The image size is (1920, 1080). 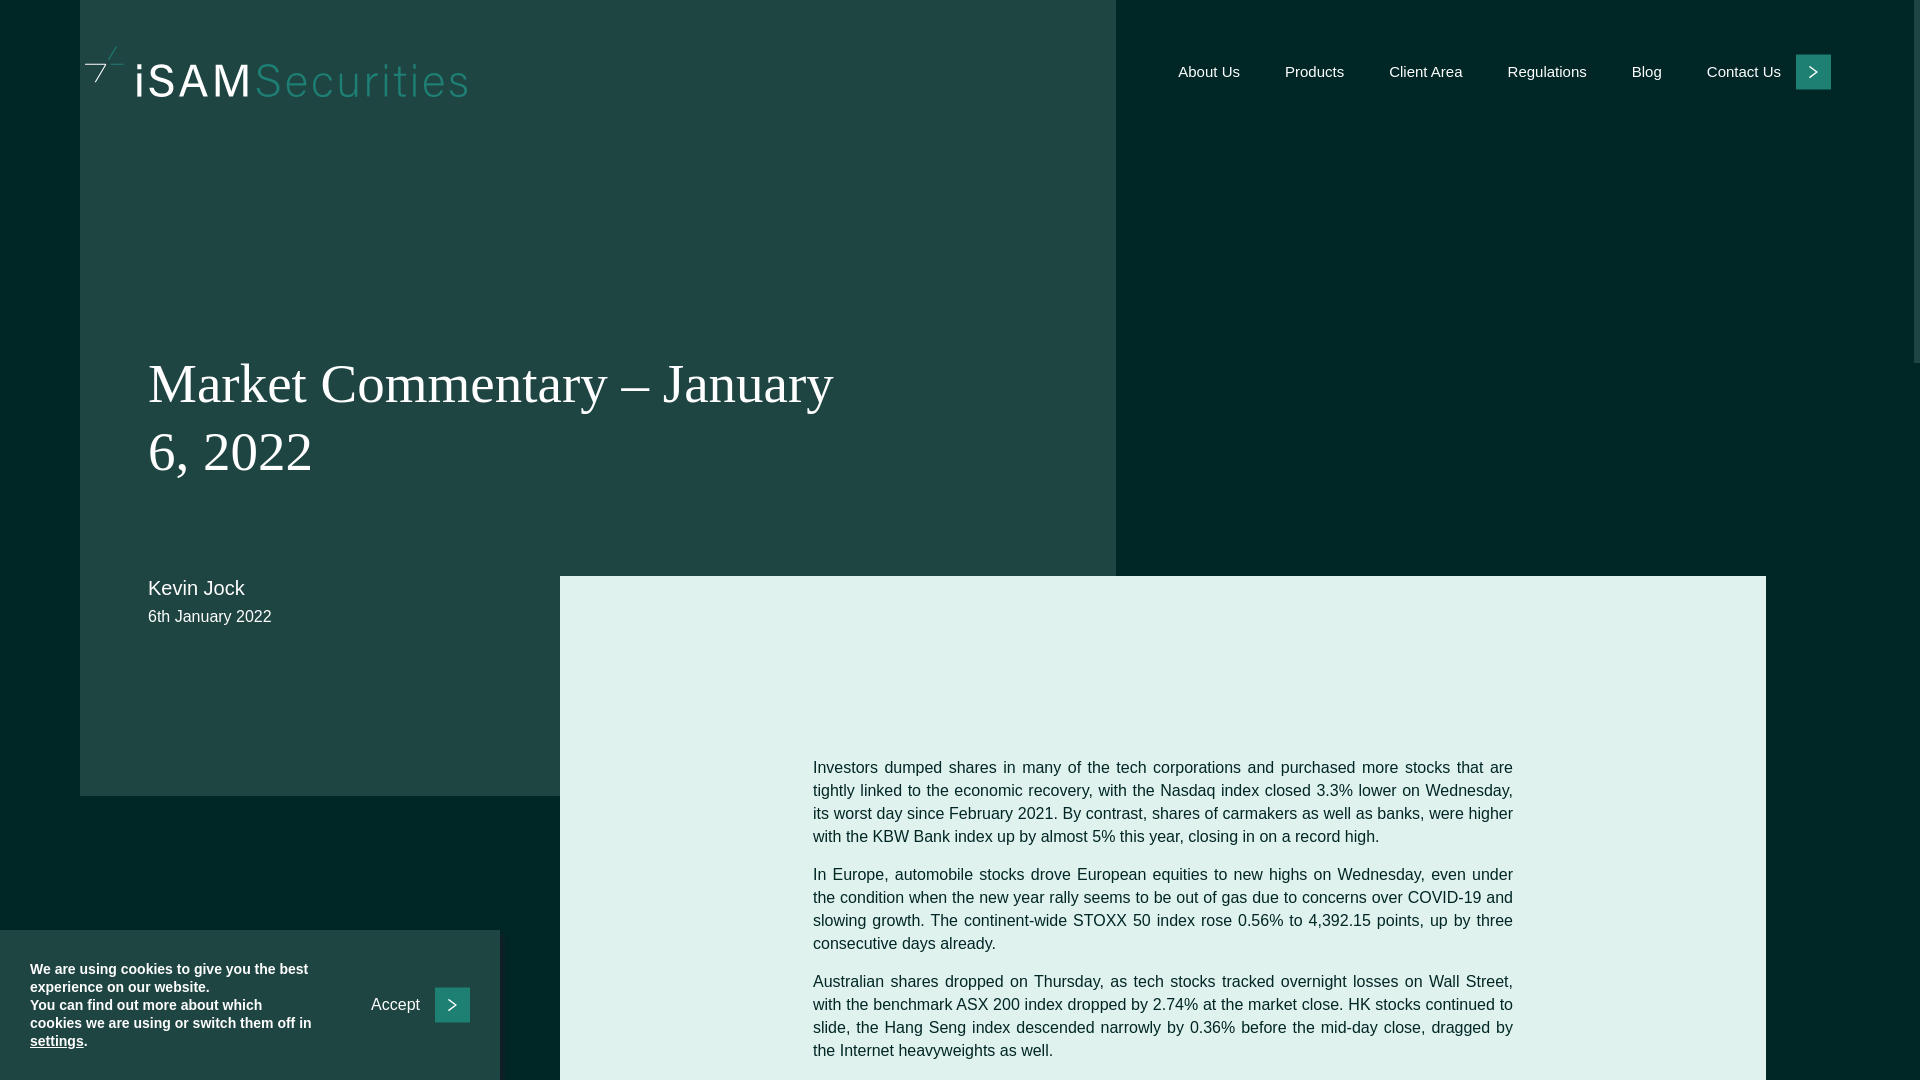 What do you see at coordinates (420, 1004) in the screenshot?
I see `Accept` at bounding box center [420, 1004].